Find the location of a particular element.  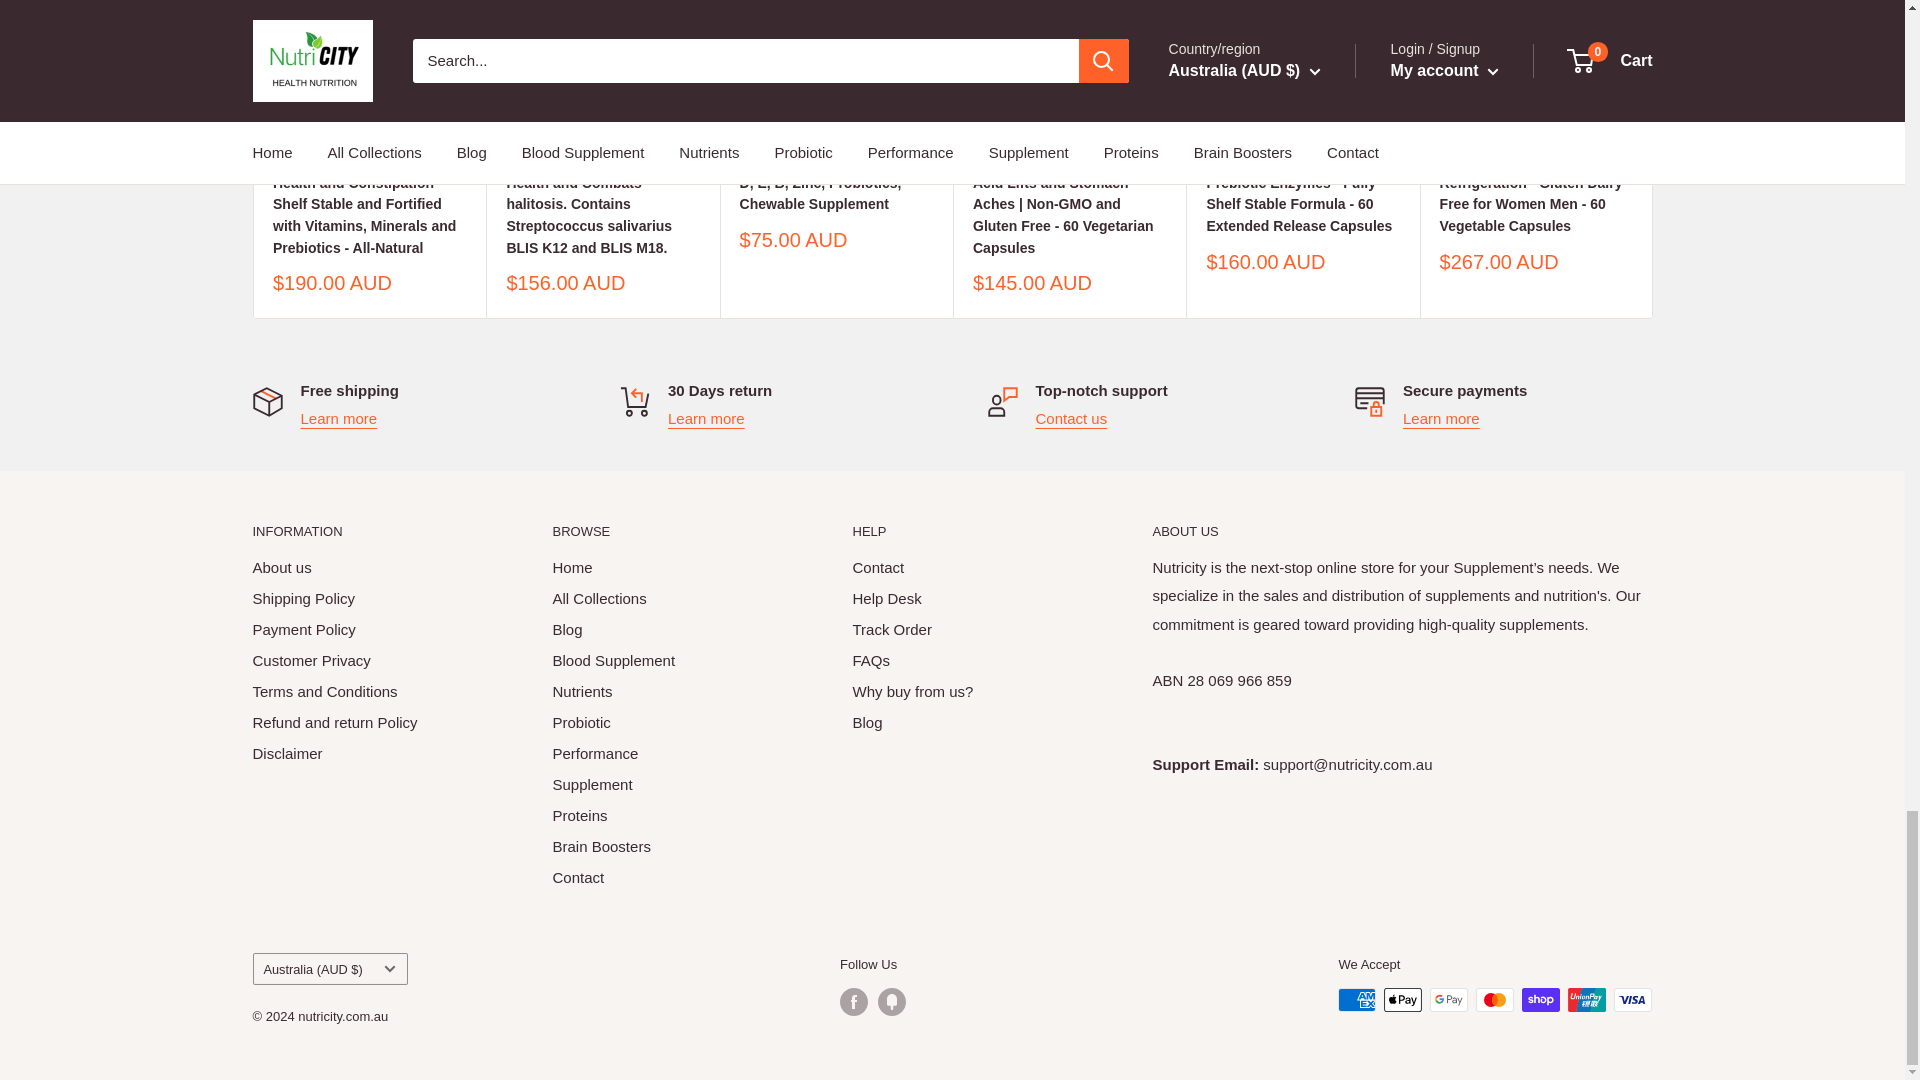

Shipping Policy is located at coordinates (338, 418).